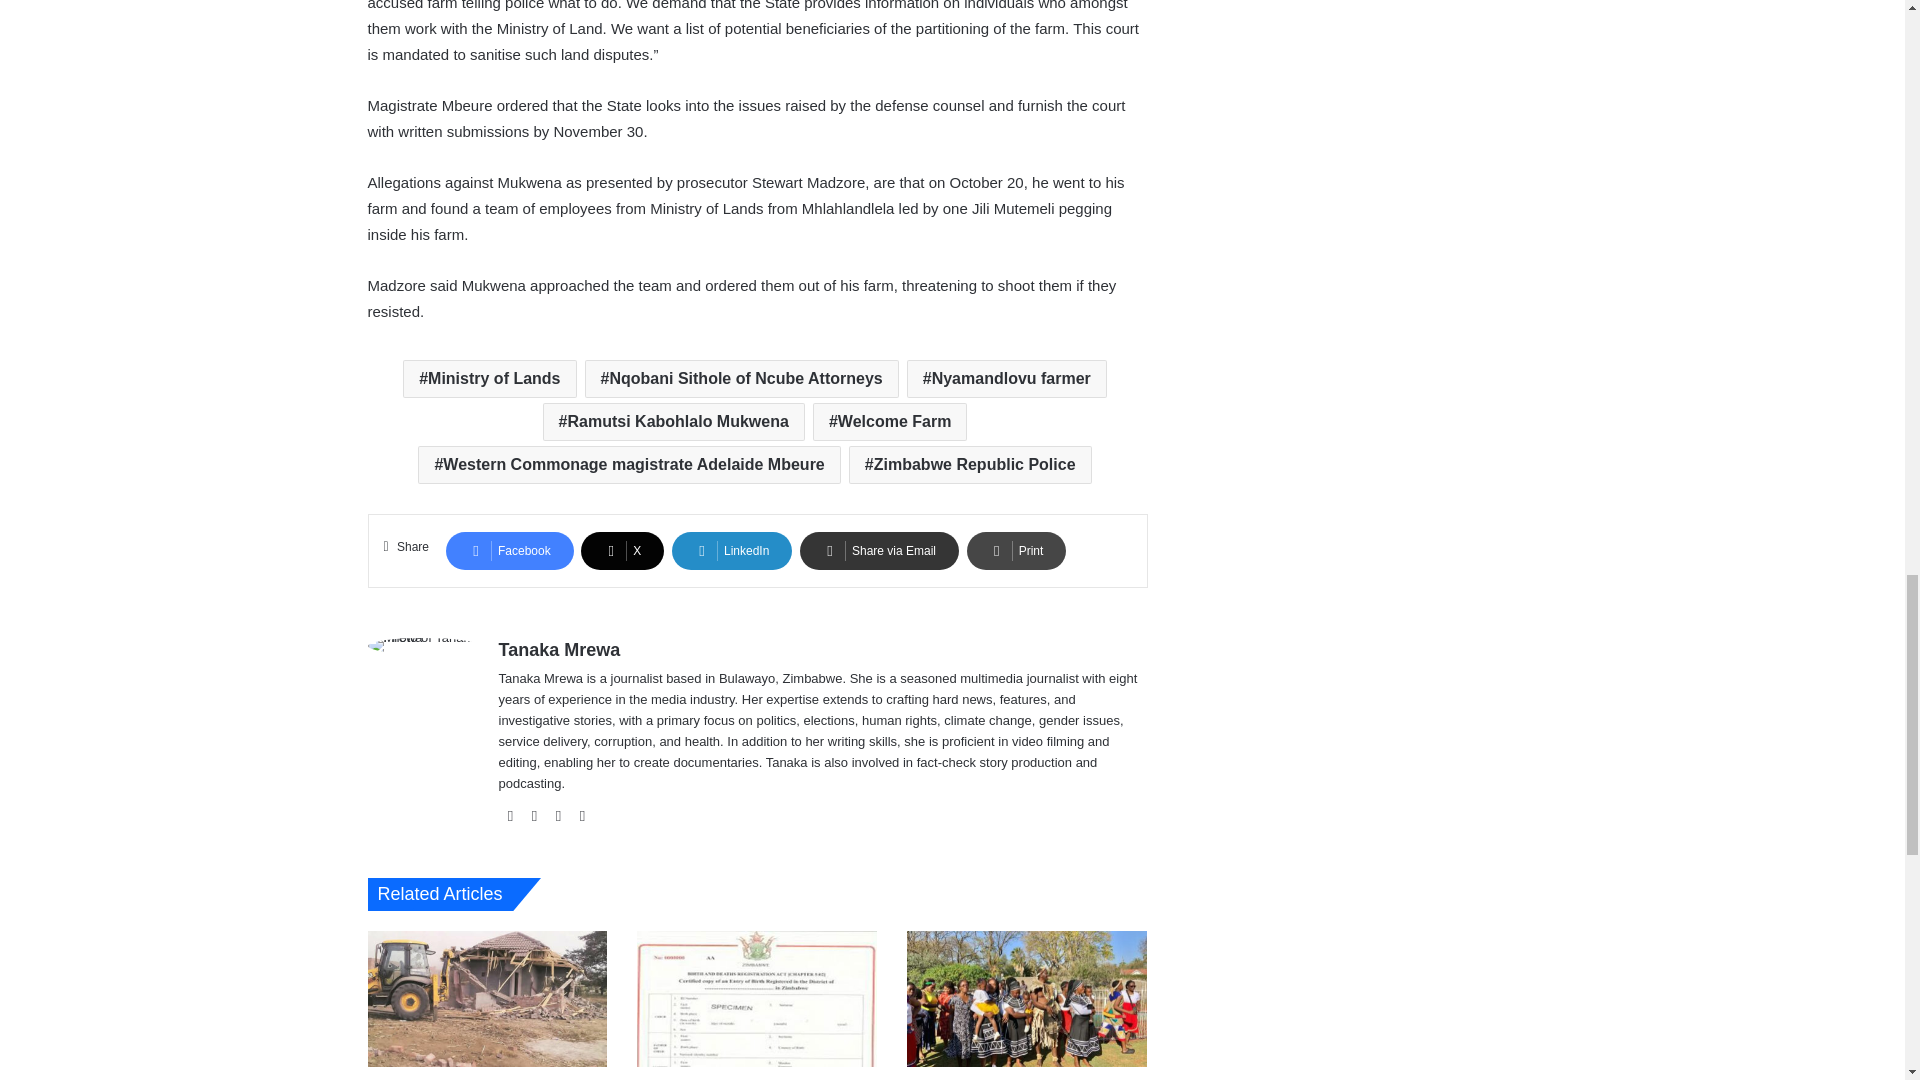 The width and height of the screenshot is (1920, 1080). What do you see at coordinates (879, 551) in the screenshot?
I see `Share via Email` at bounding box center [879, 551].